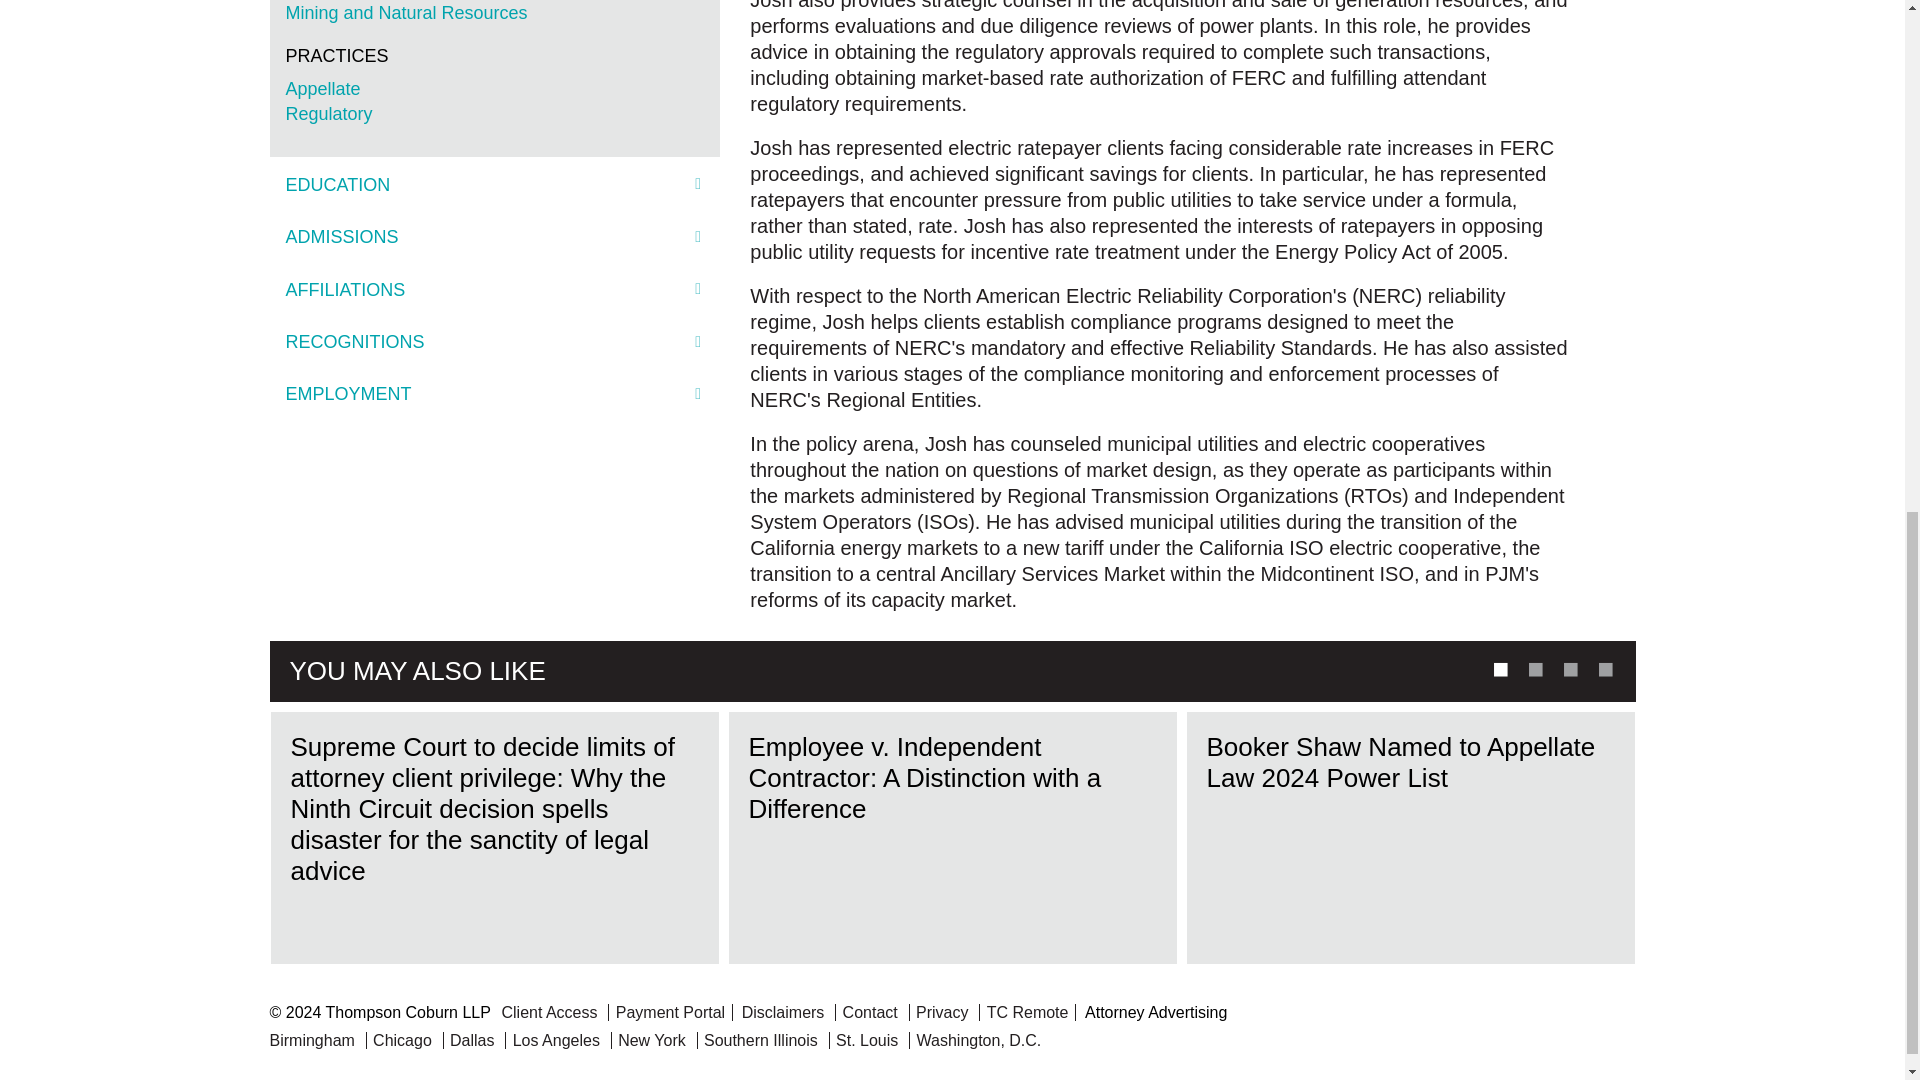 This screenshot has width=1920, height=1080. What do you see at coordinates (323, 88) in the screenshot?
I see `Appellate` at bounding box center [323, 88].